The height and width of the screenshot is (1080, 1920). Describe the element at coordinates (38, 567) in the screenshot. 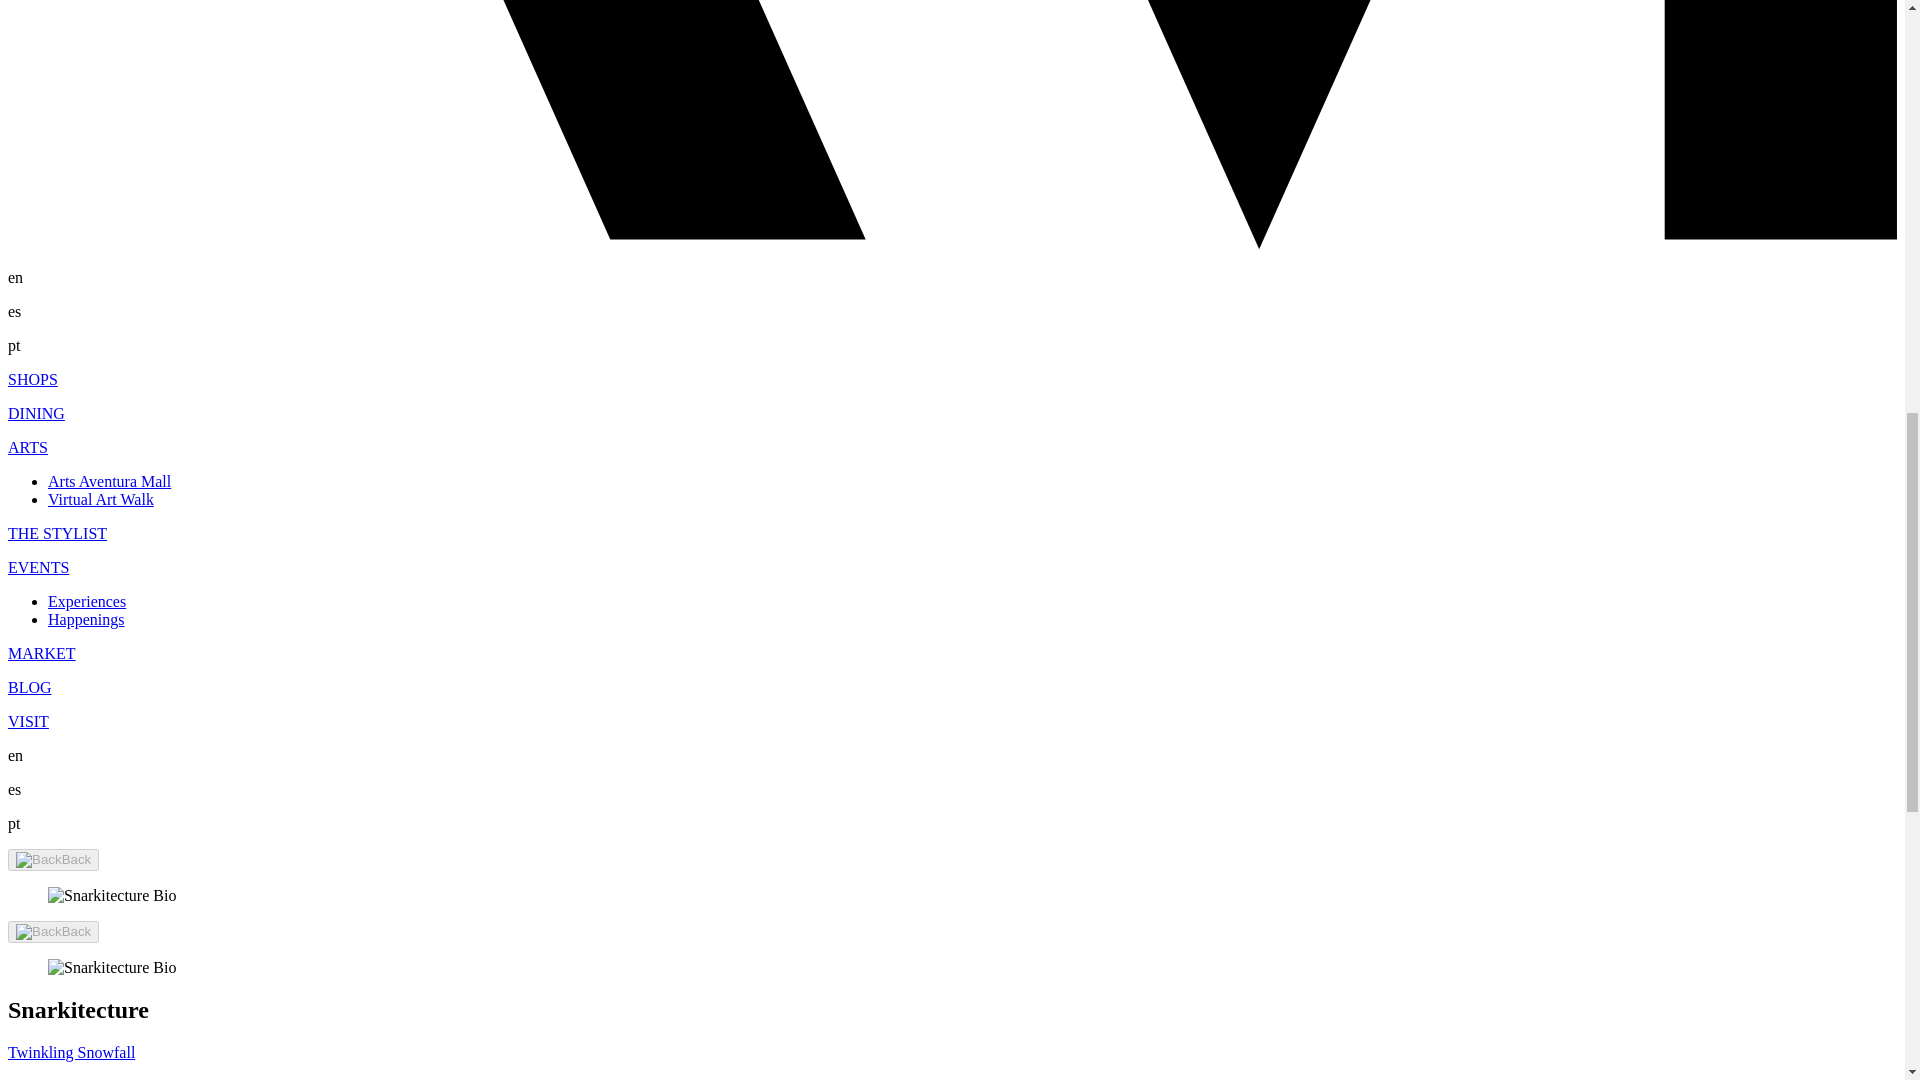

I see `EVENTS` at that location.